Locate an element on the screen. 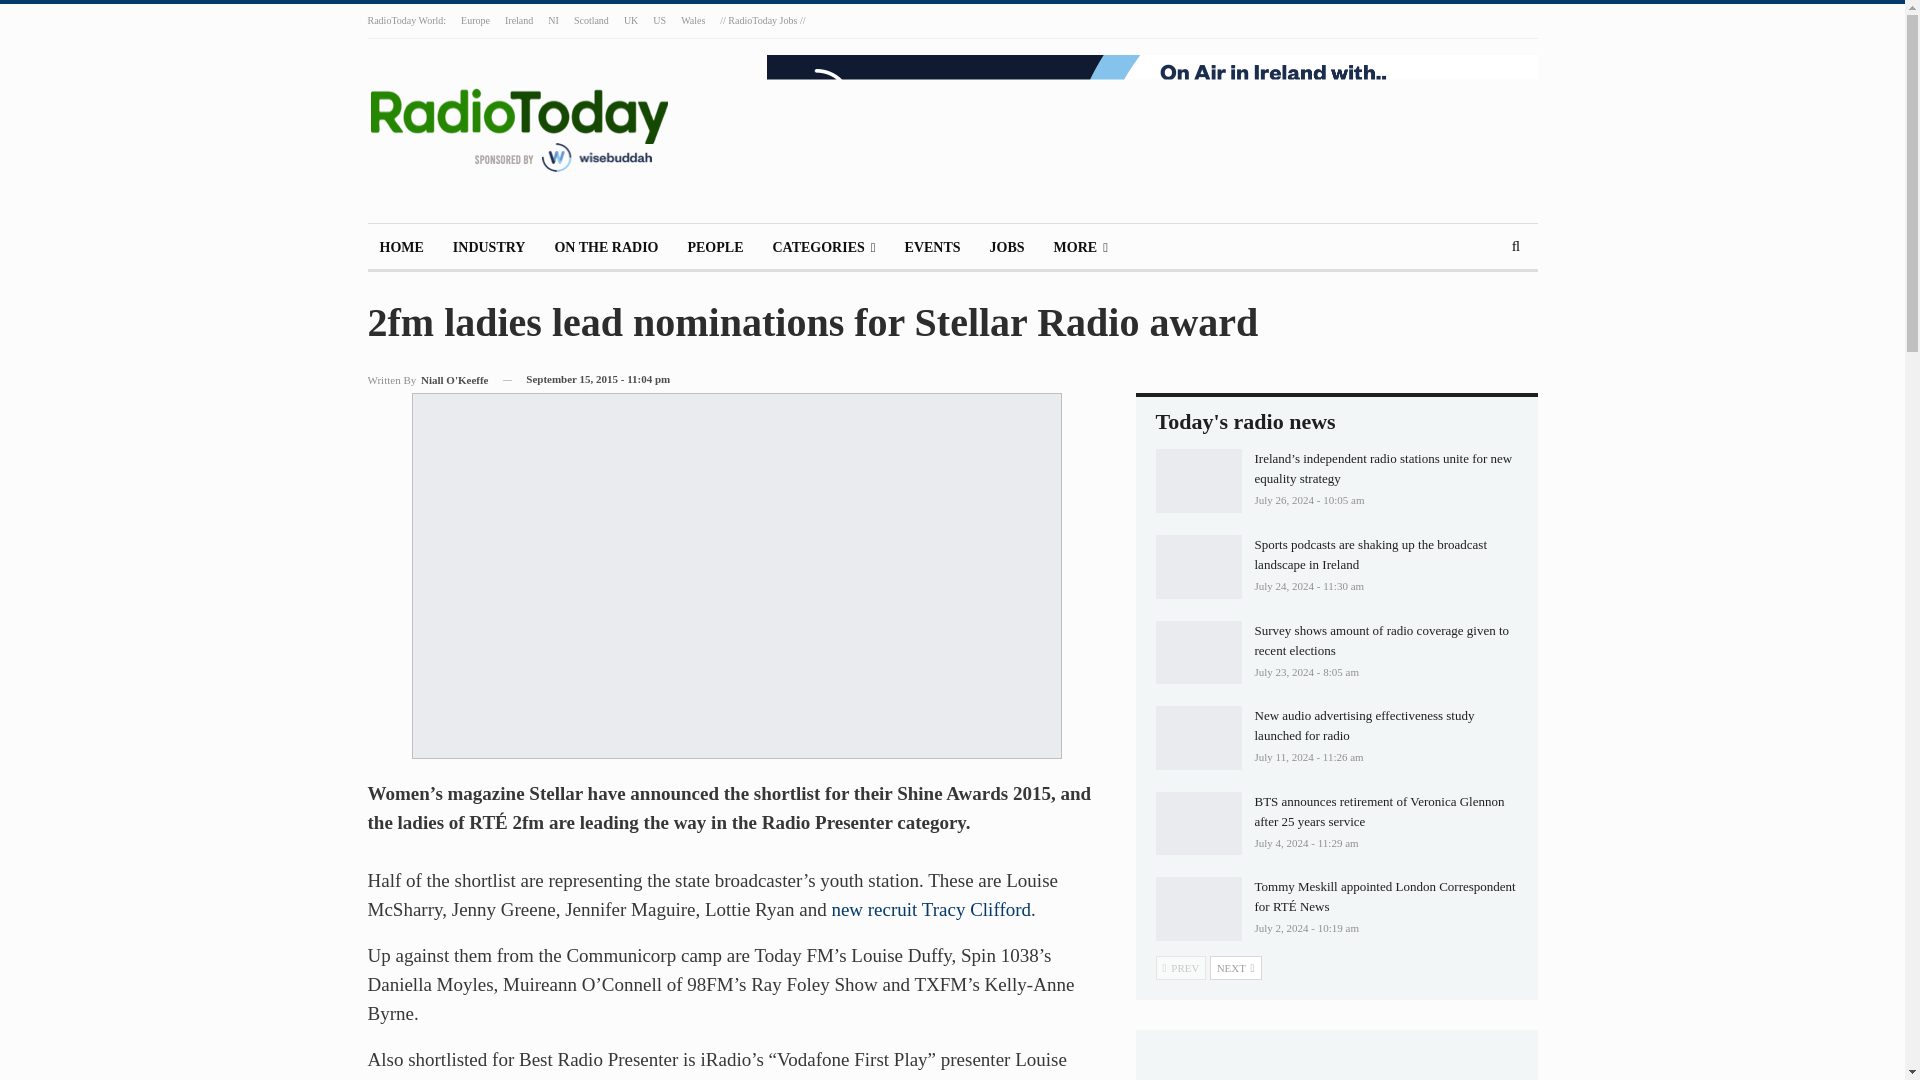 The width and height of the screenshot is (1920, 1080). US is located at coordinates (659, 20).